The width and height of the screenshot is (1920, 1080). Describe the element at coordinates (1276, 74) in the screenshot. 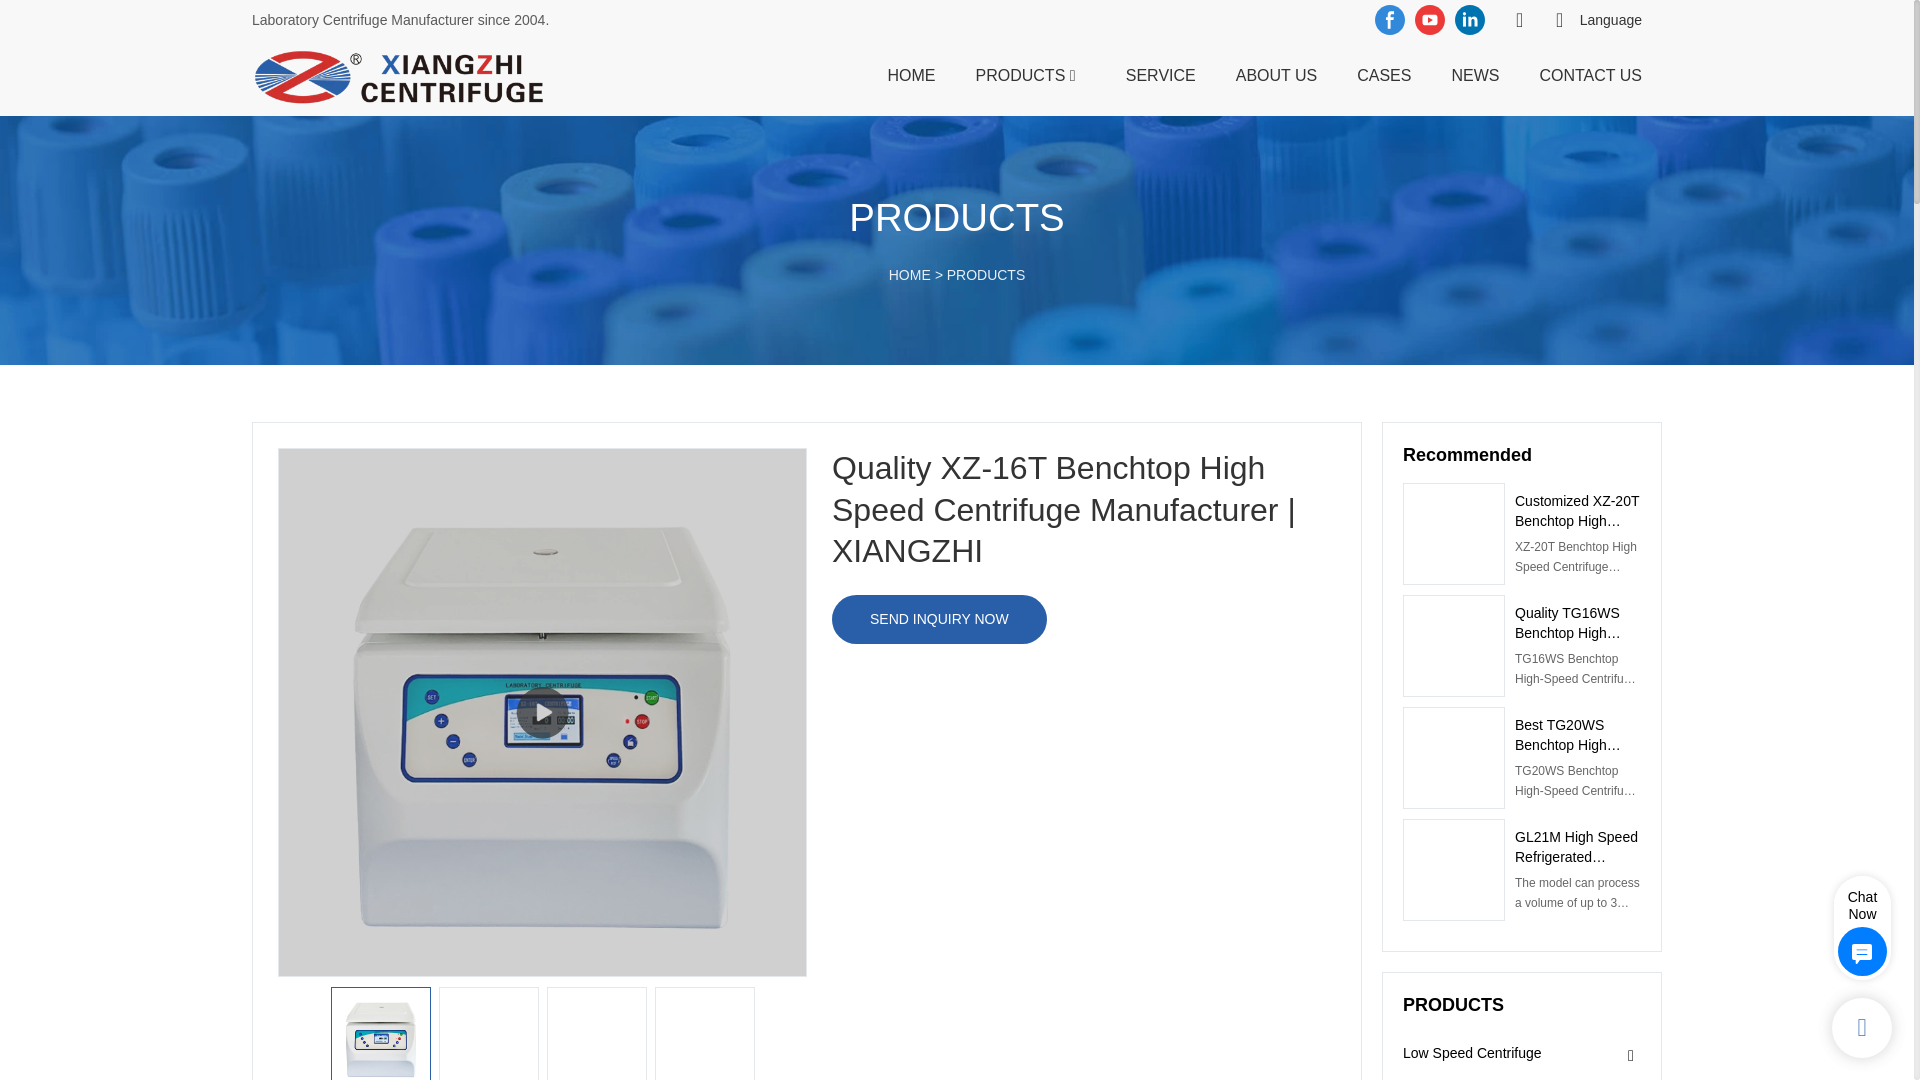

I see `ABOUT US` at that location.